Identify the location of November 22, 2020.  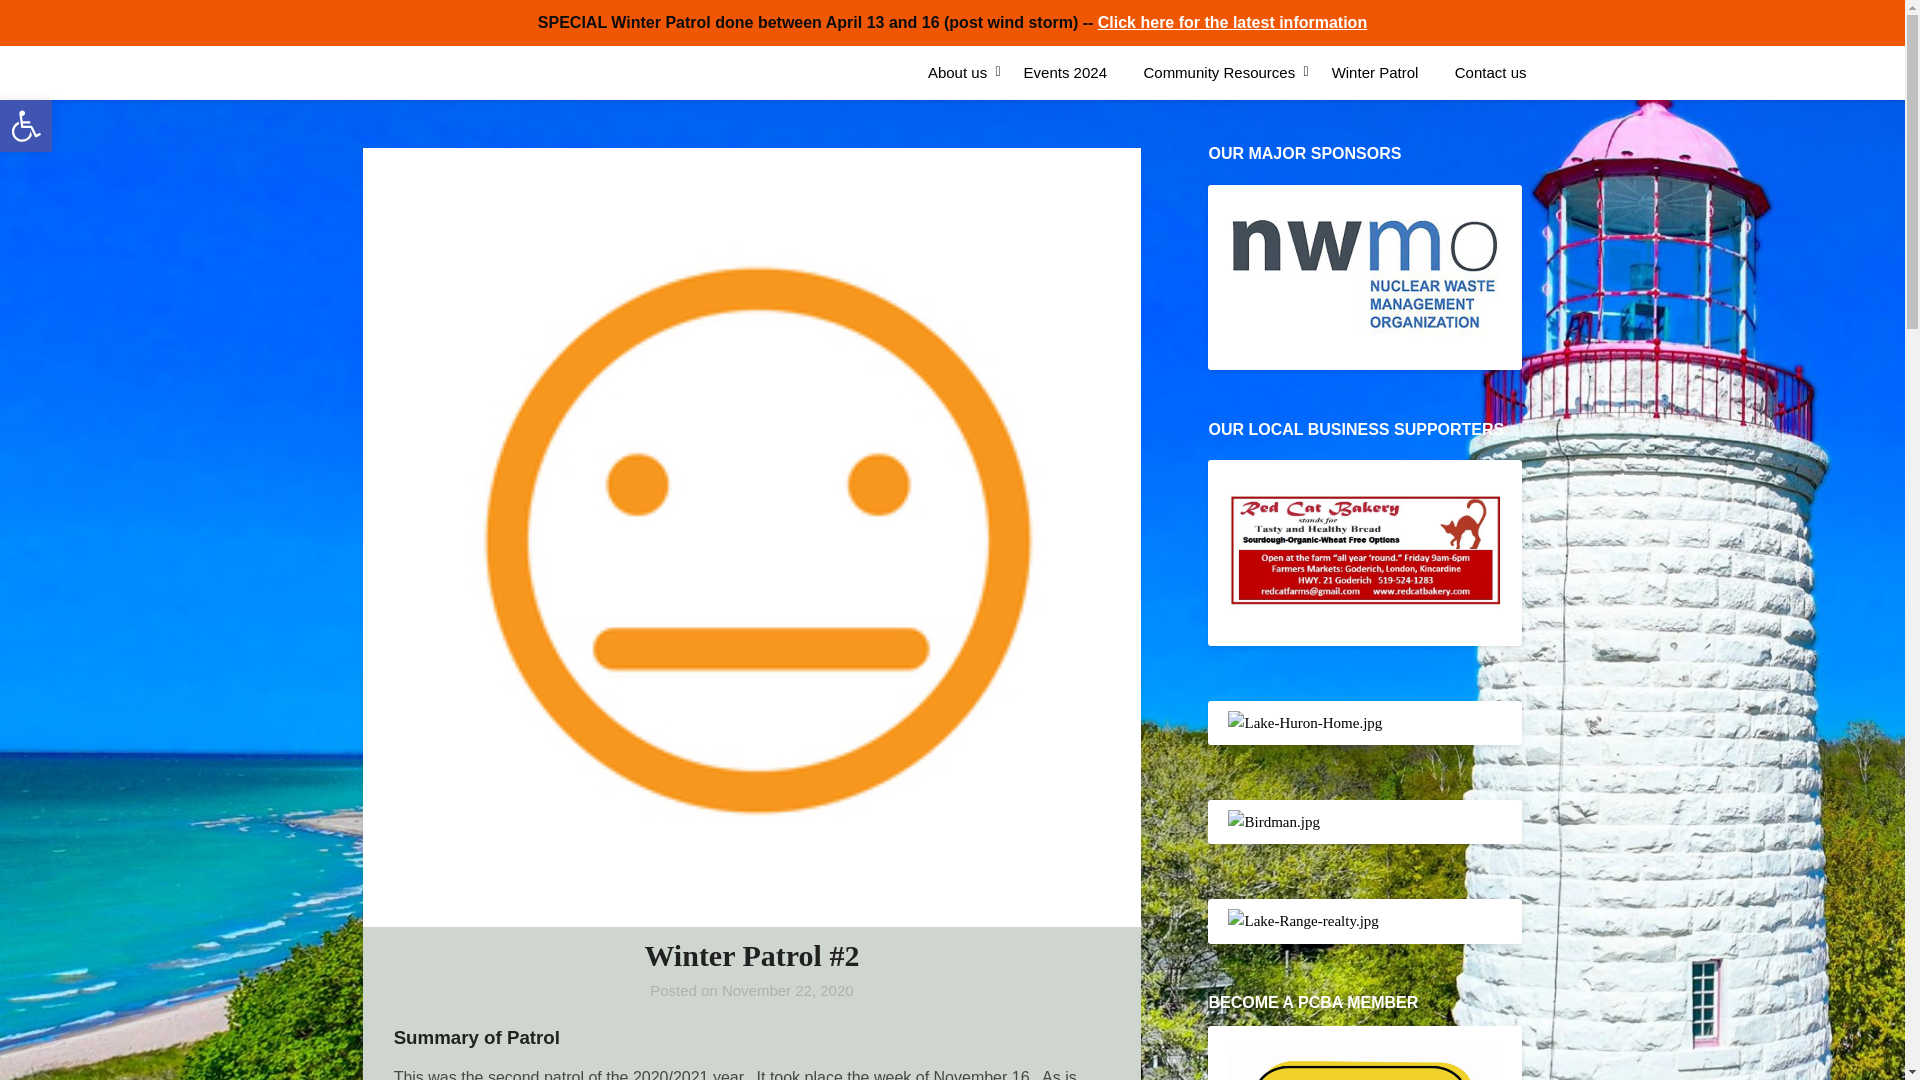
(788, 990).